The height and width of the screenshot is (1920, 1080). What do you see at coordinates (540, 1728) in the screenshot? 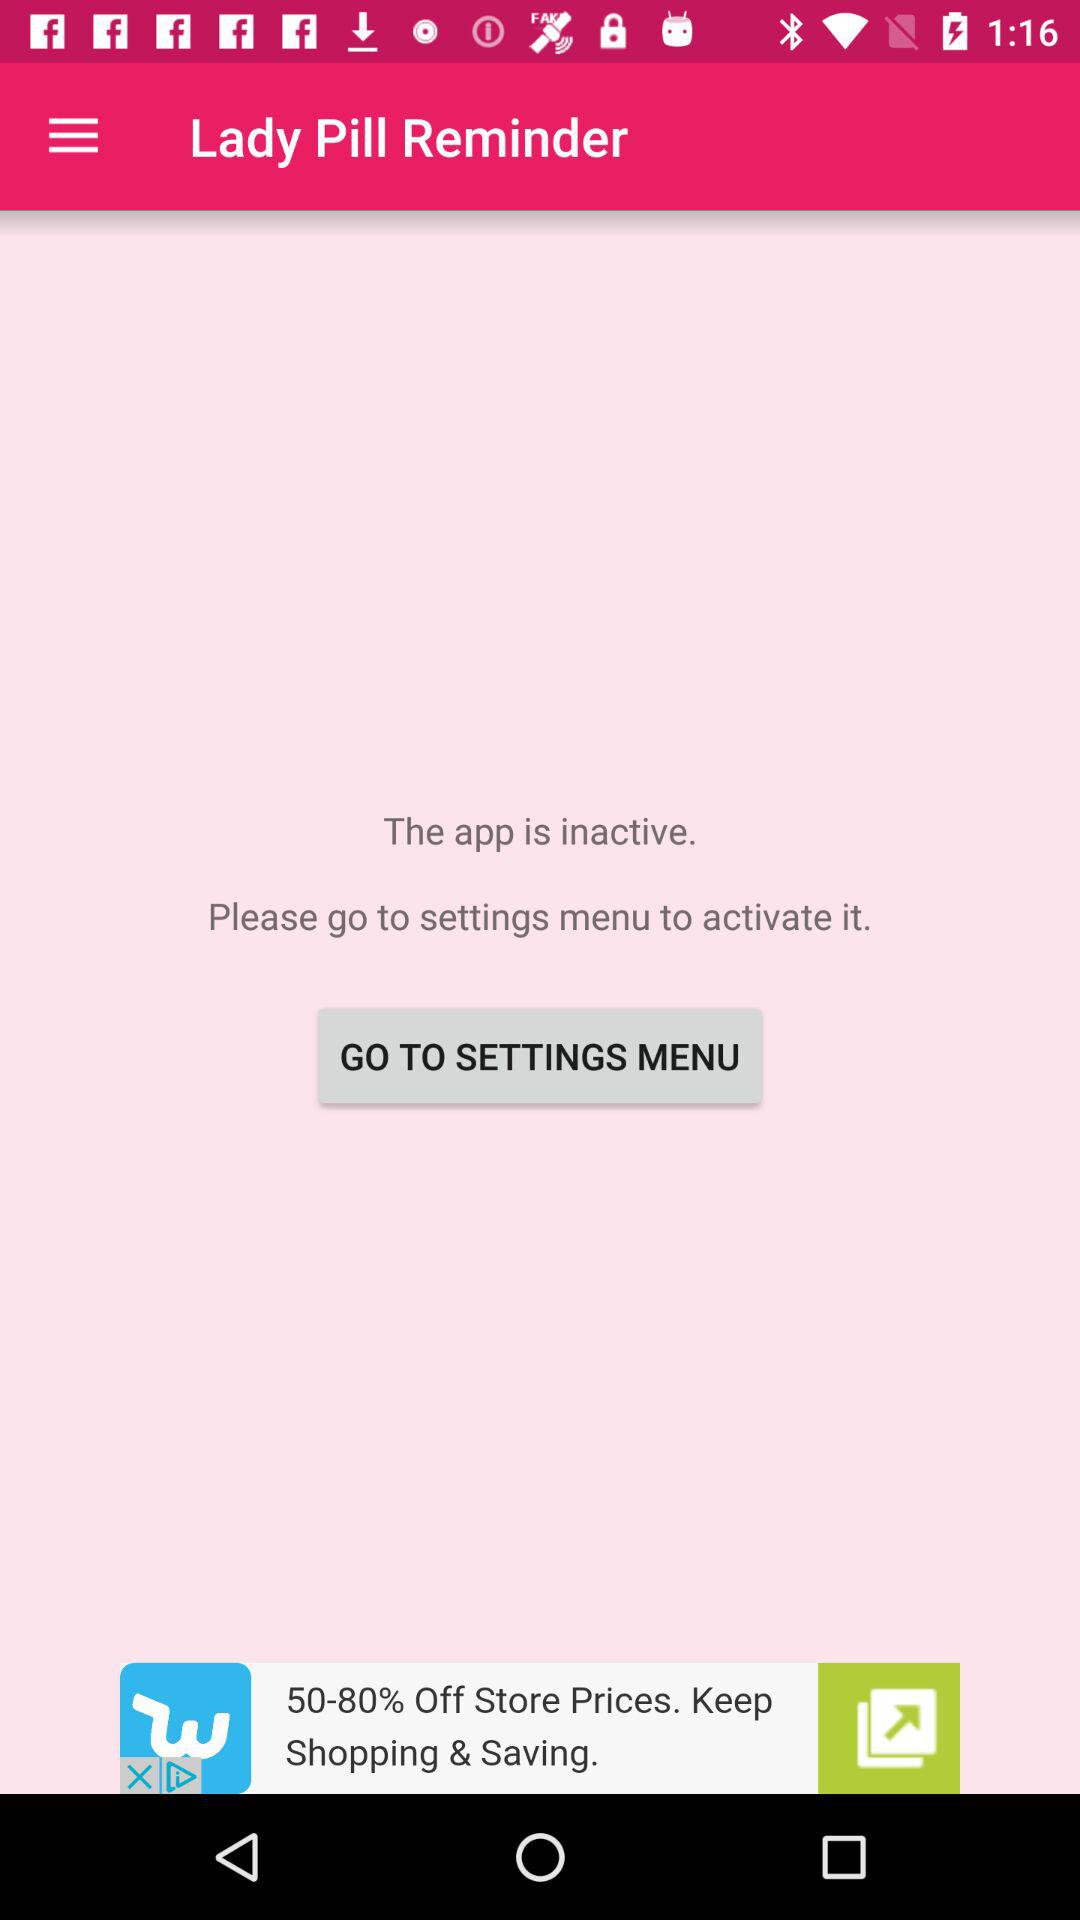
I see `select advertisement` at bounding box center [540, 1728].